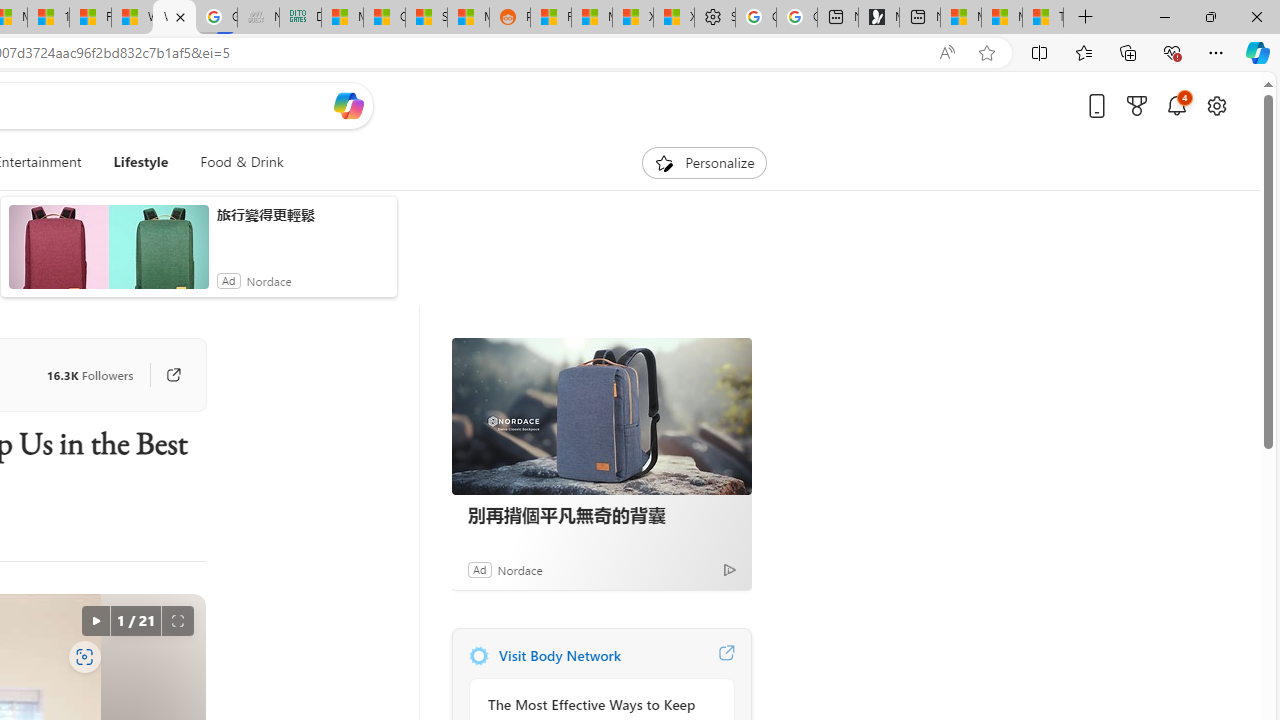  Describe the element at coordinates (95, 620) in the screenshot. I see `autorotate button` at that location.